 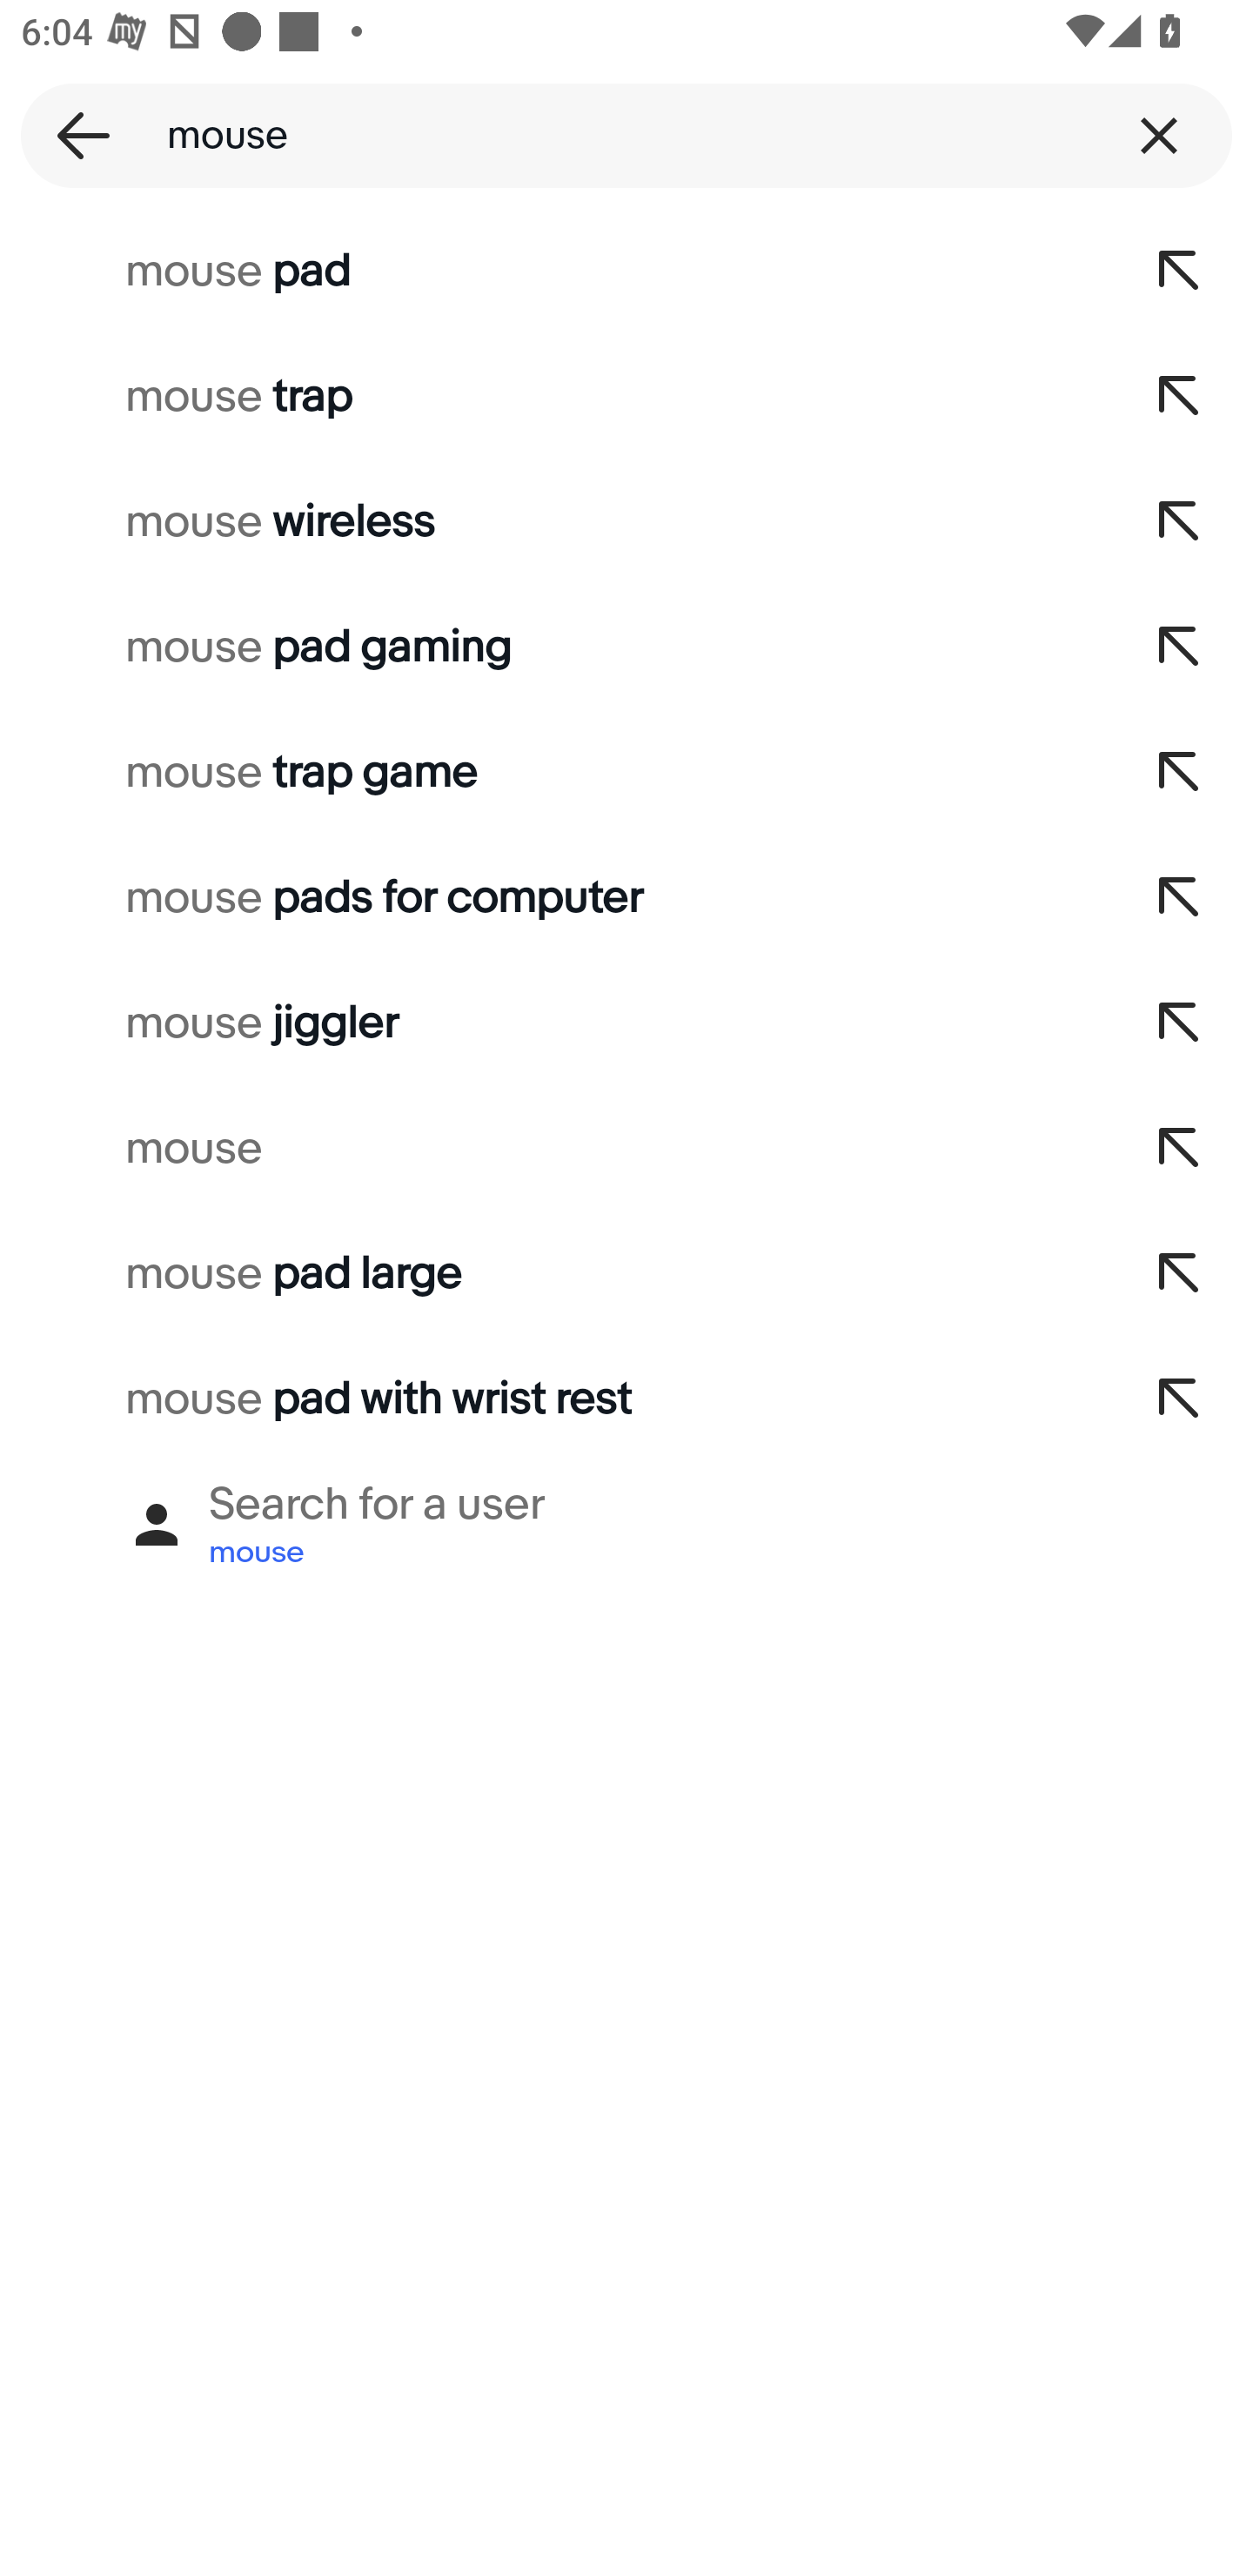 What do you see at coordinates (553, 647) in the screenshot?
I see `mouse pad gaming` at bounding box center [553, 647].